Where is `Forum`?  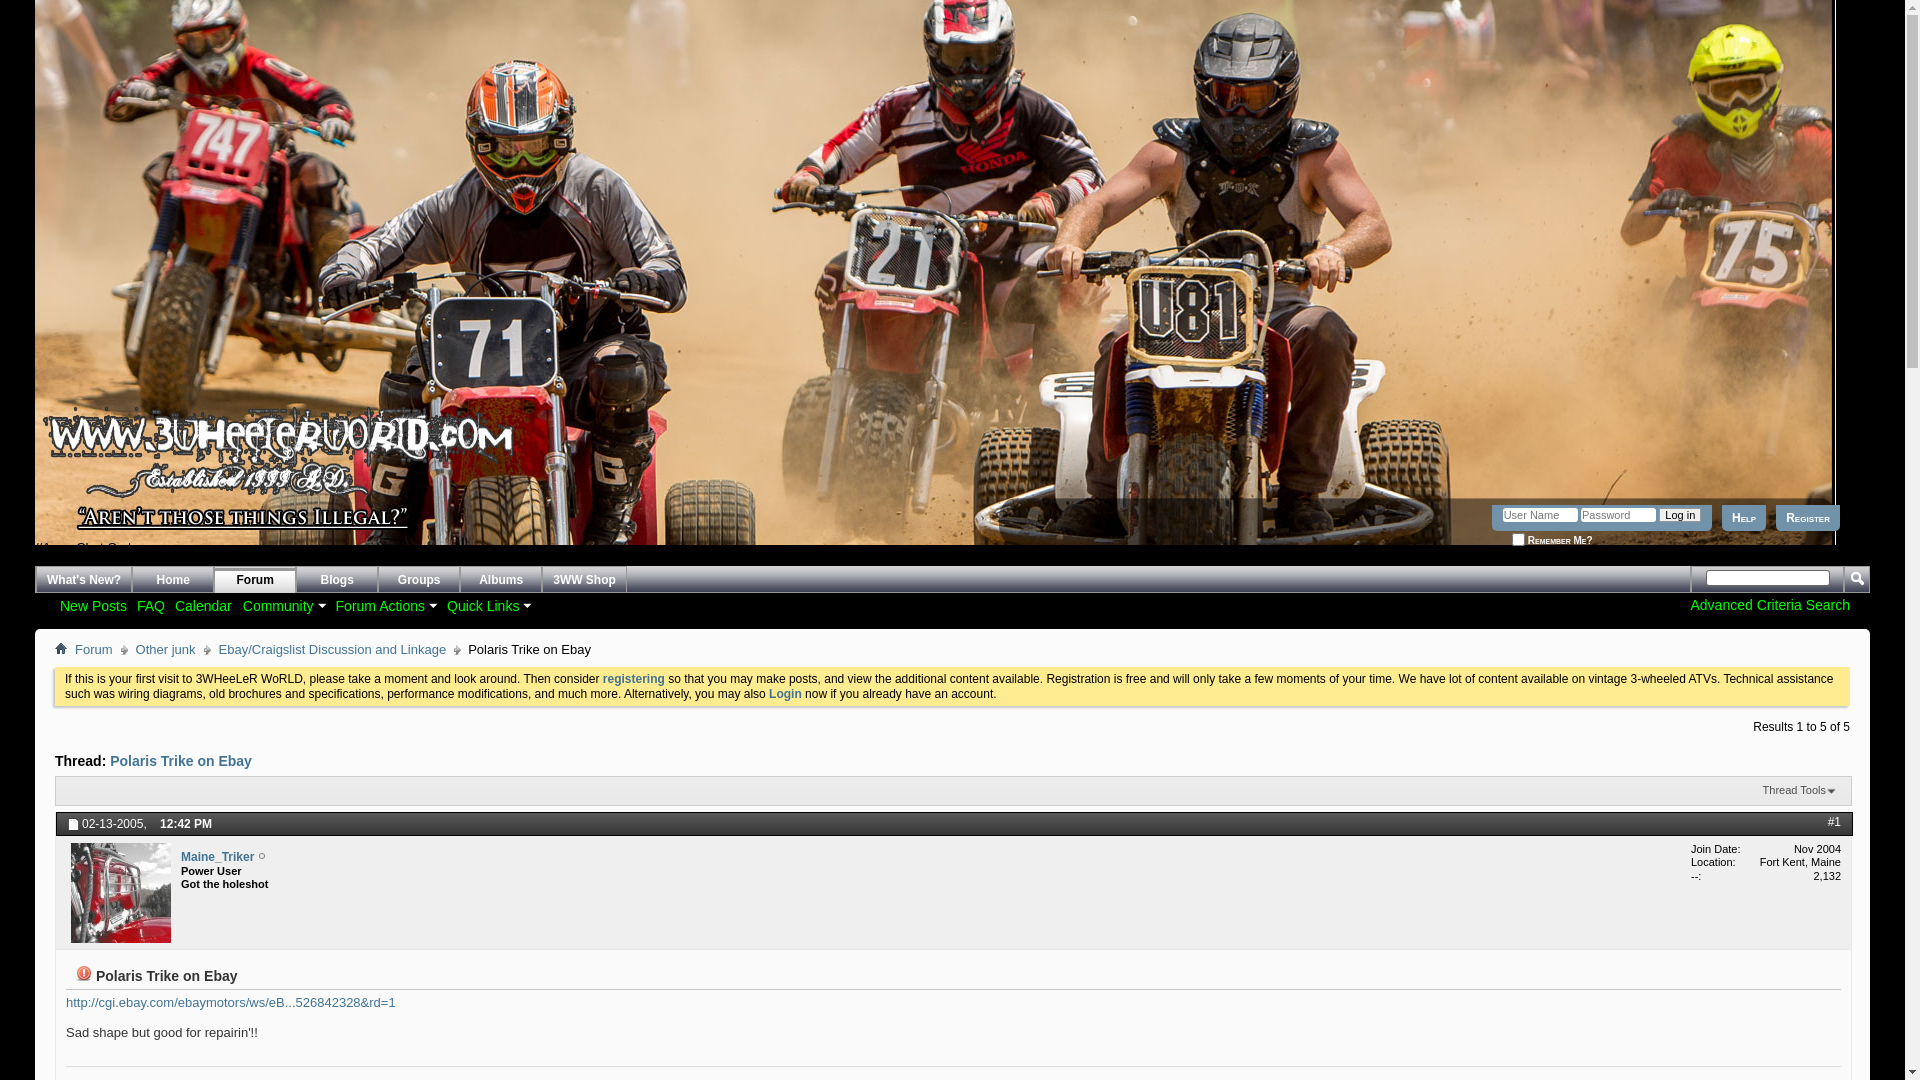 Forum is located at coordinates (94, 650).